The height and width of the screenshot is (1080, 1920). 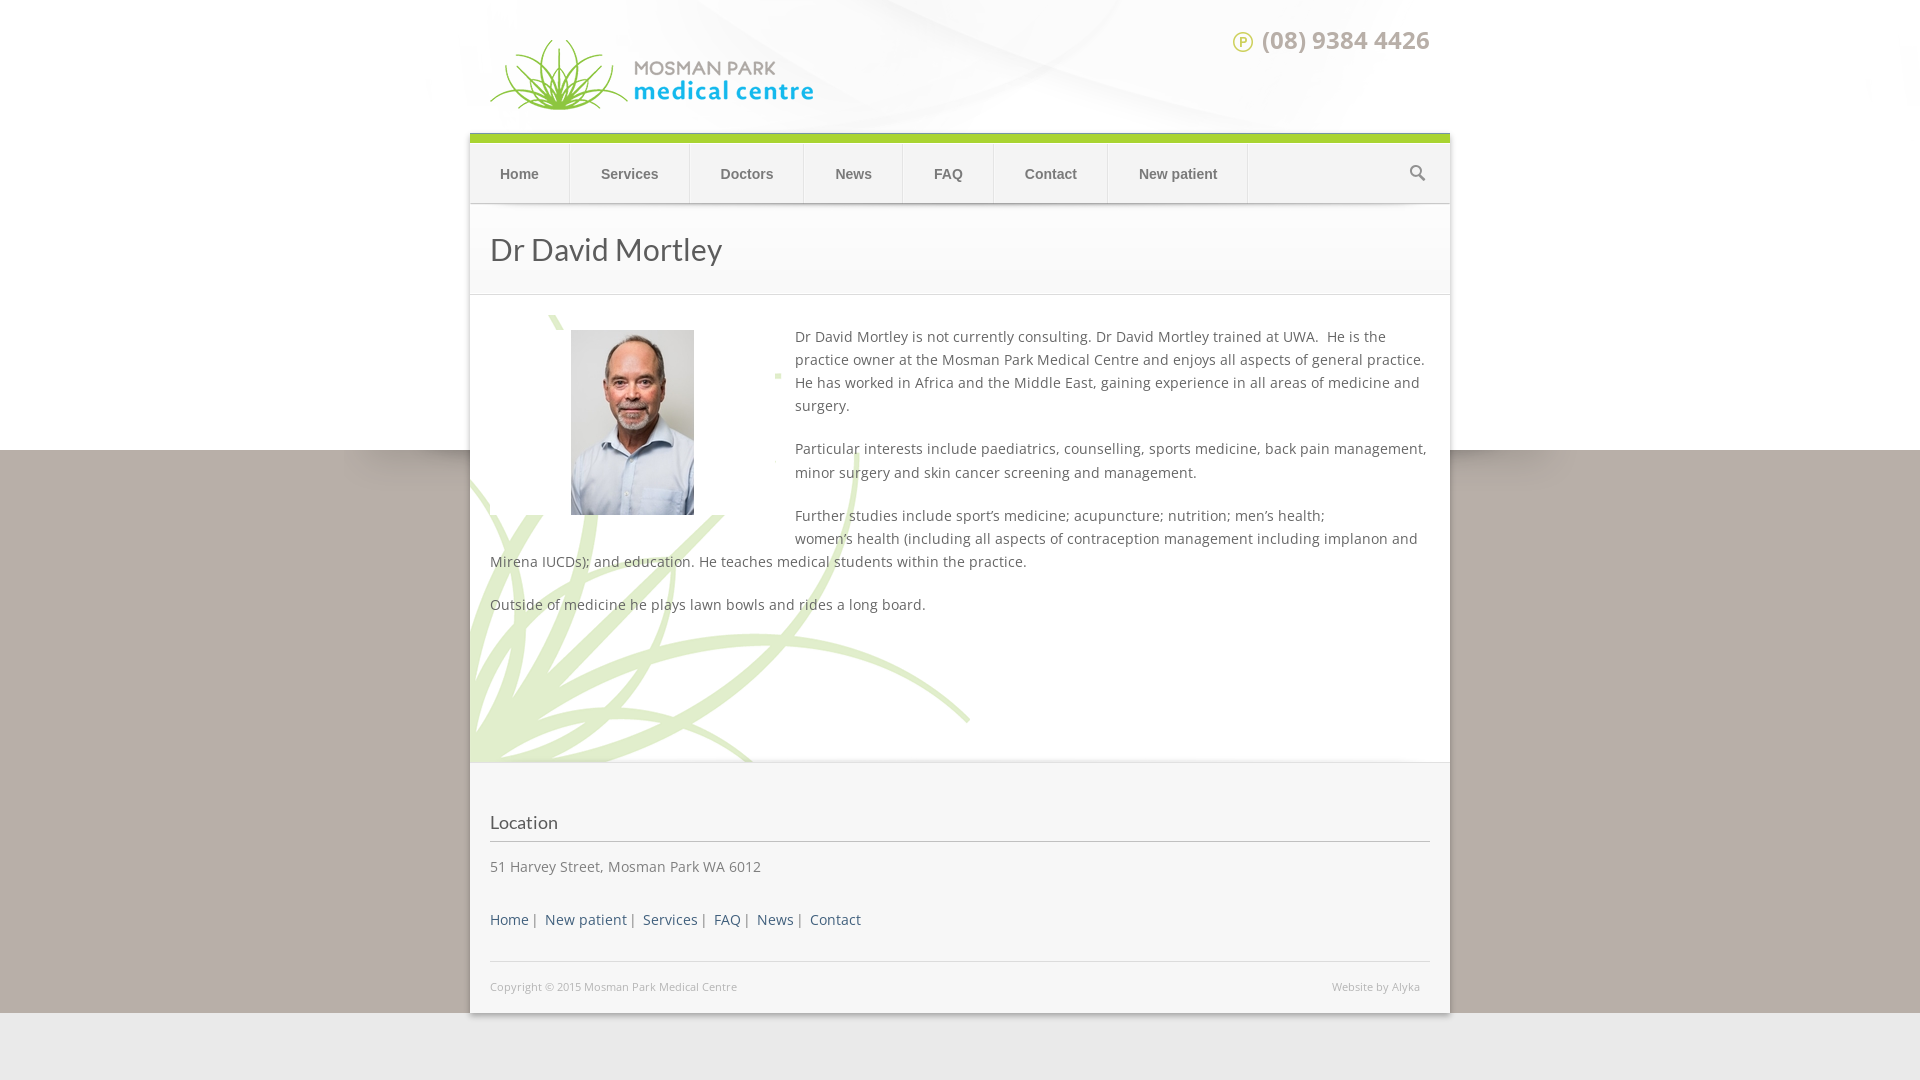 I want to click on News, so click(x=776, y=920).